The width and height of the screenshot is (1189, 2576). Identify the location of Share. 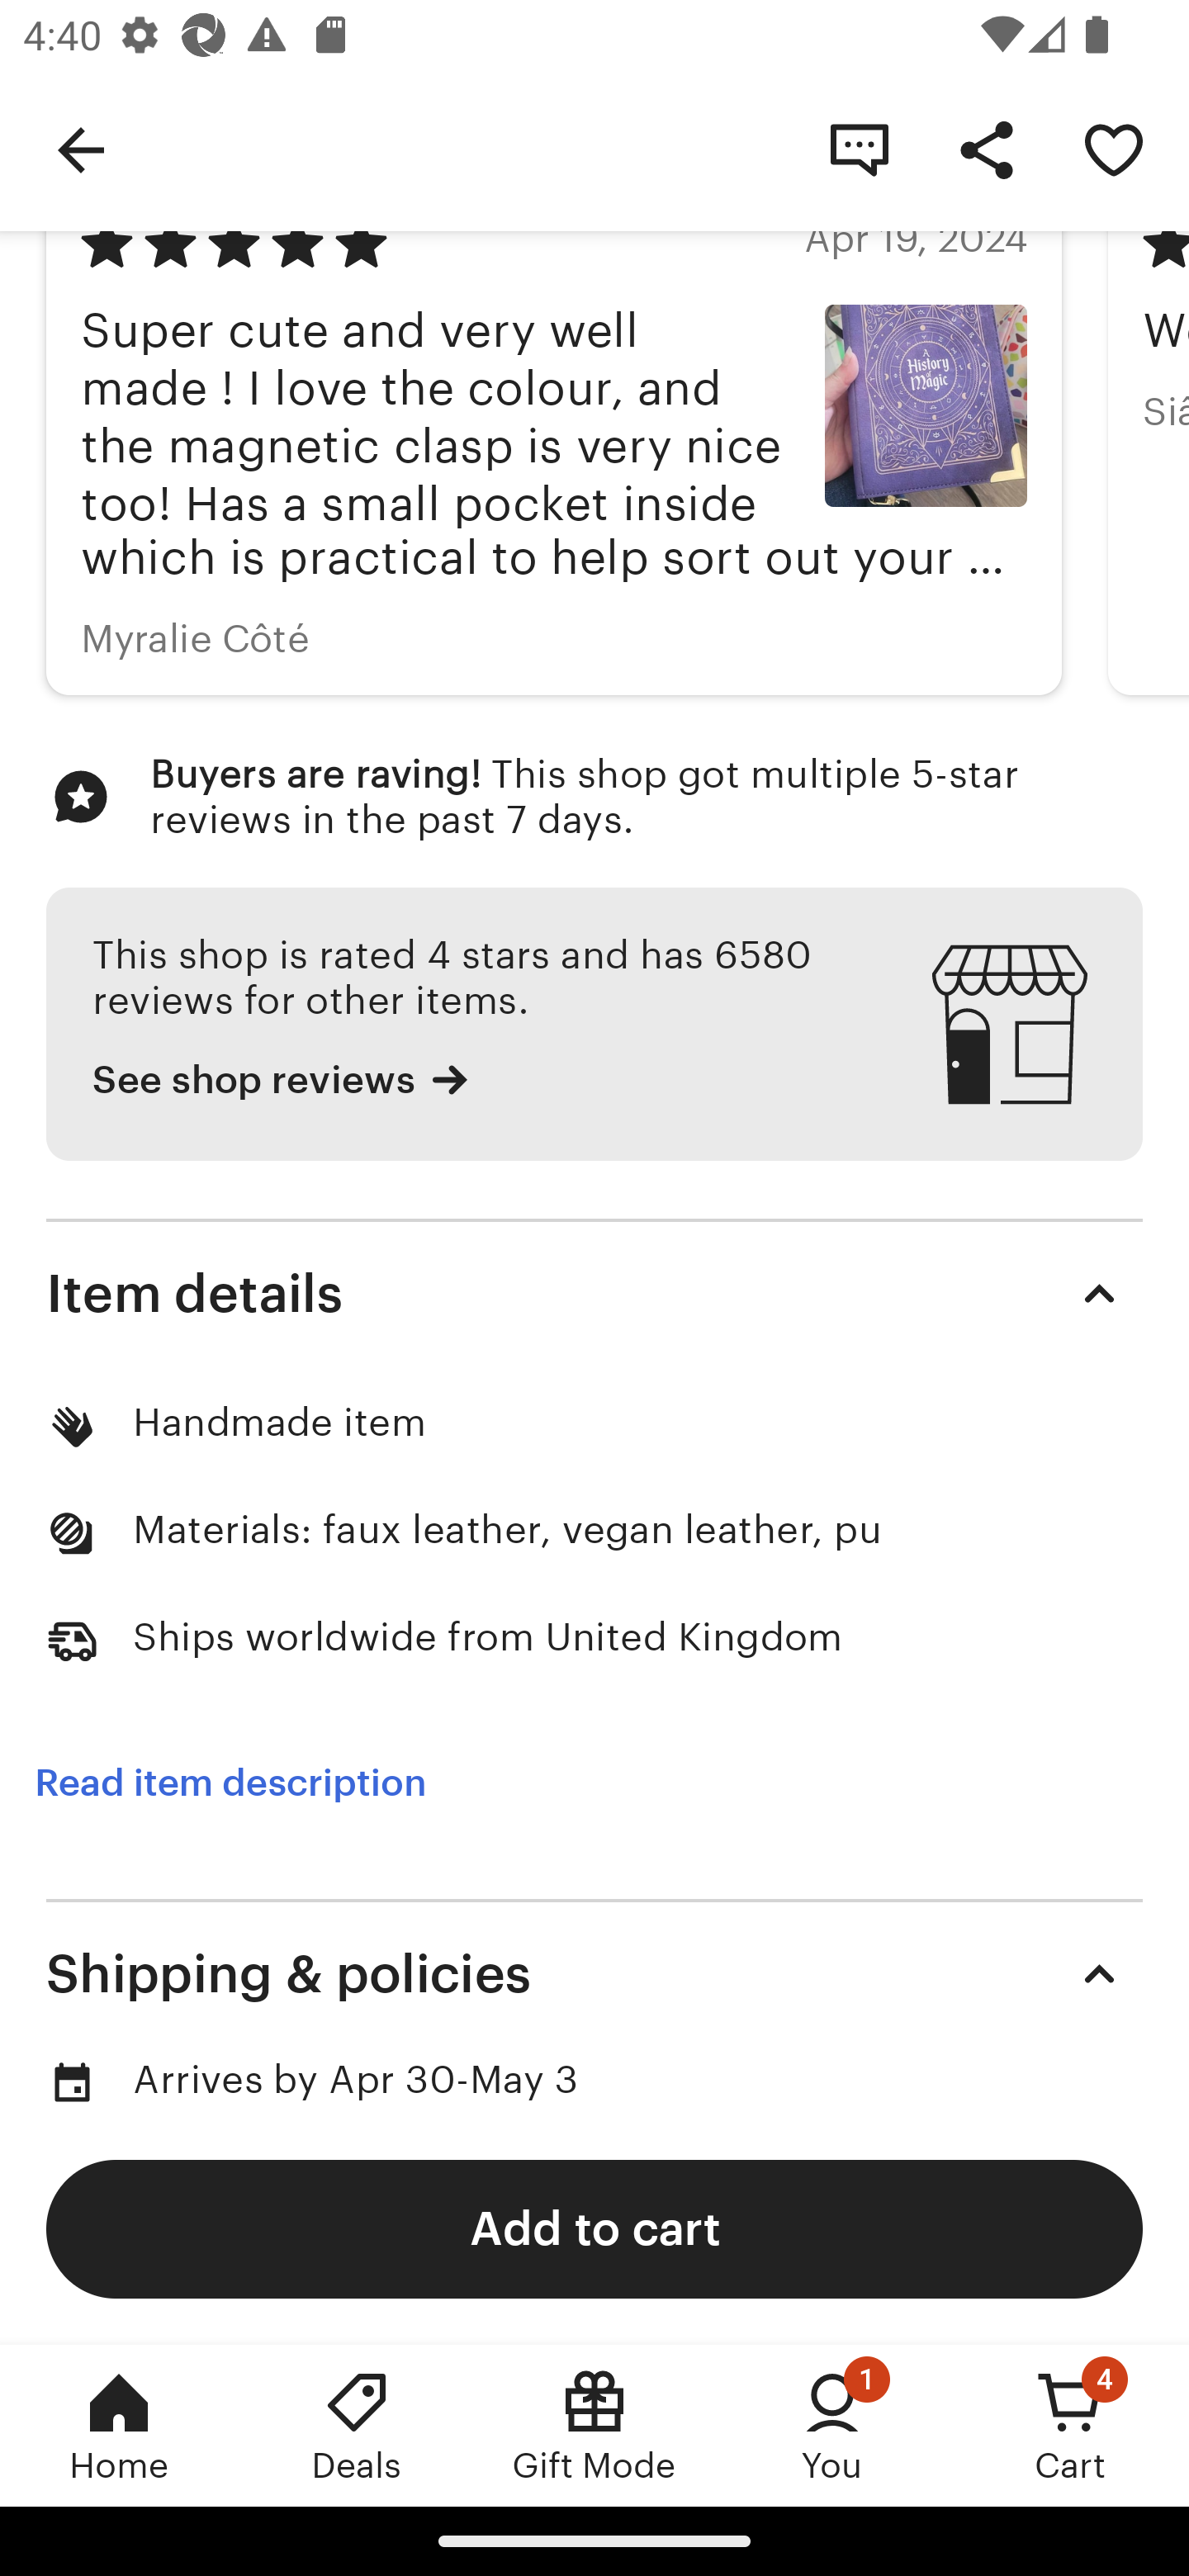
(986, 149).